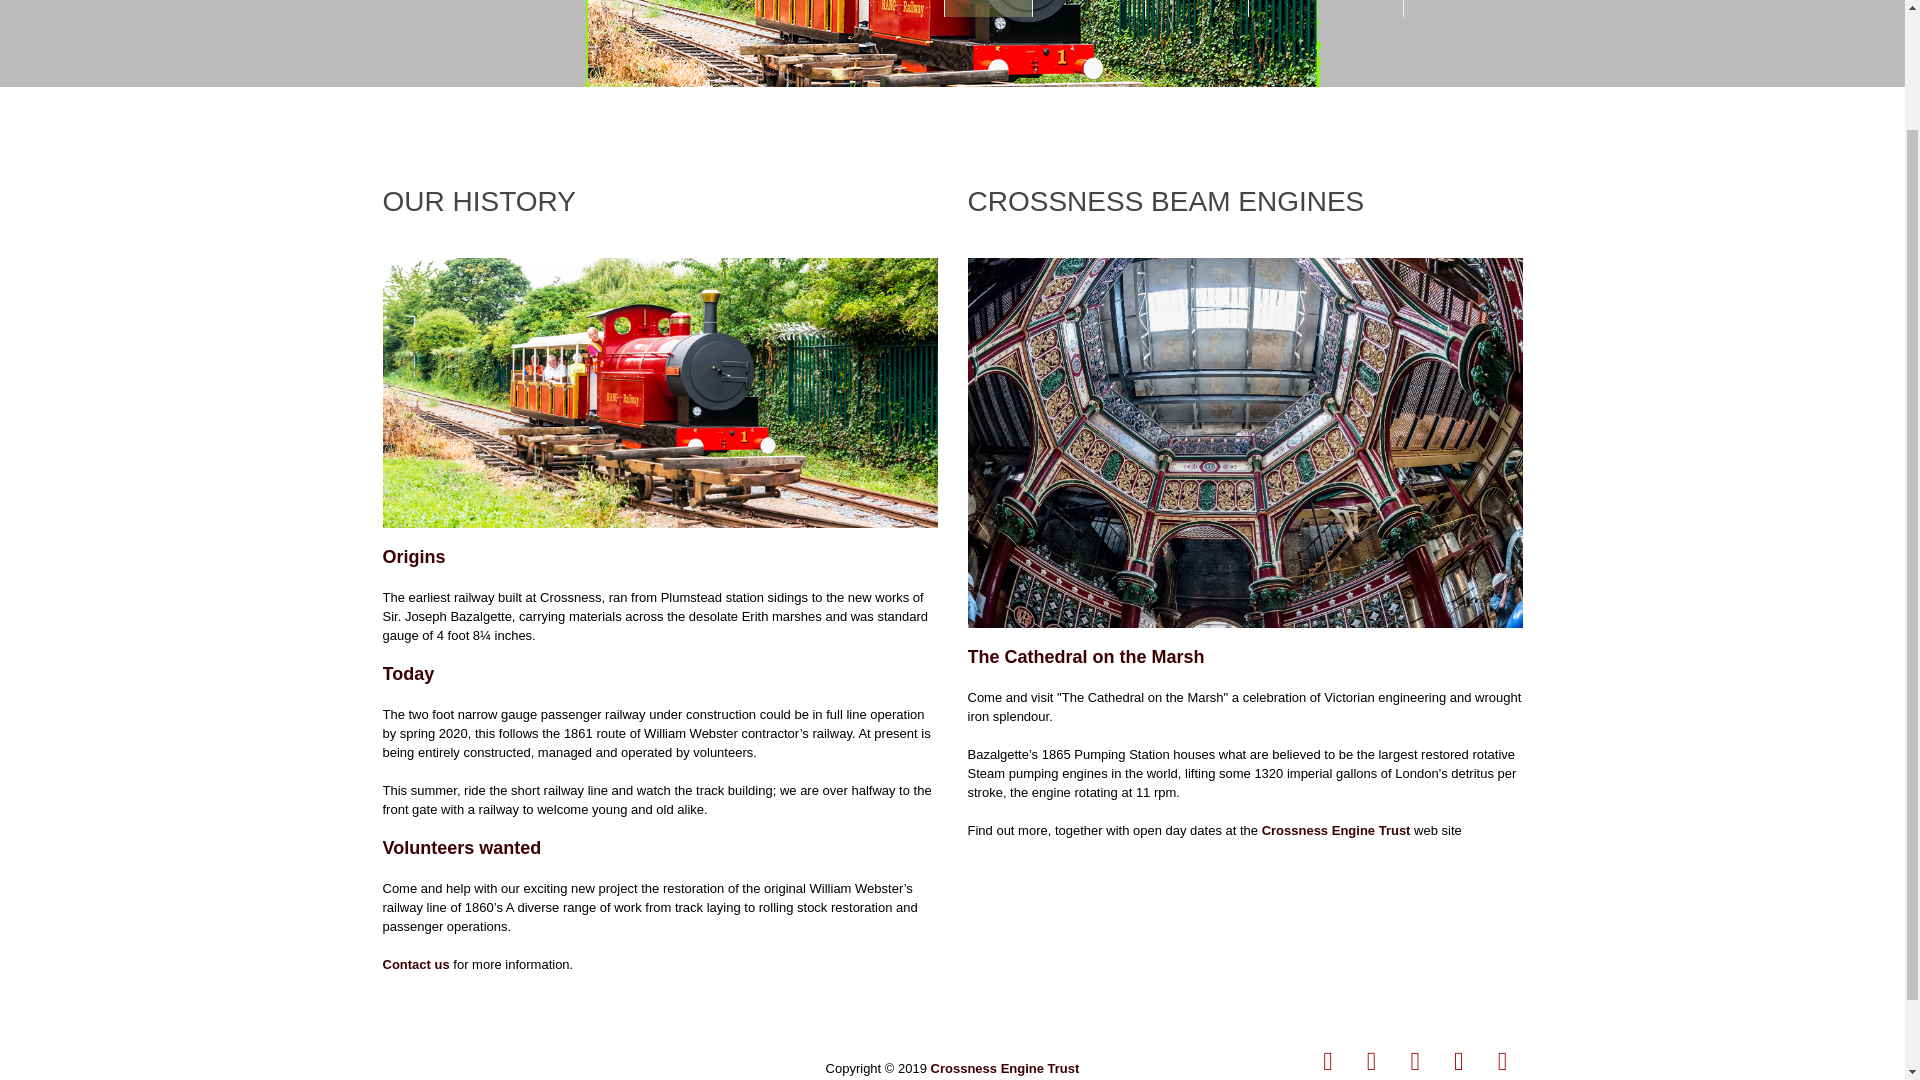 The height and width of the screenshot is (1080, 1920). Describe the element at coordinates (1089, 8) in the screenshot. I see `HISTORY` at that location.